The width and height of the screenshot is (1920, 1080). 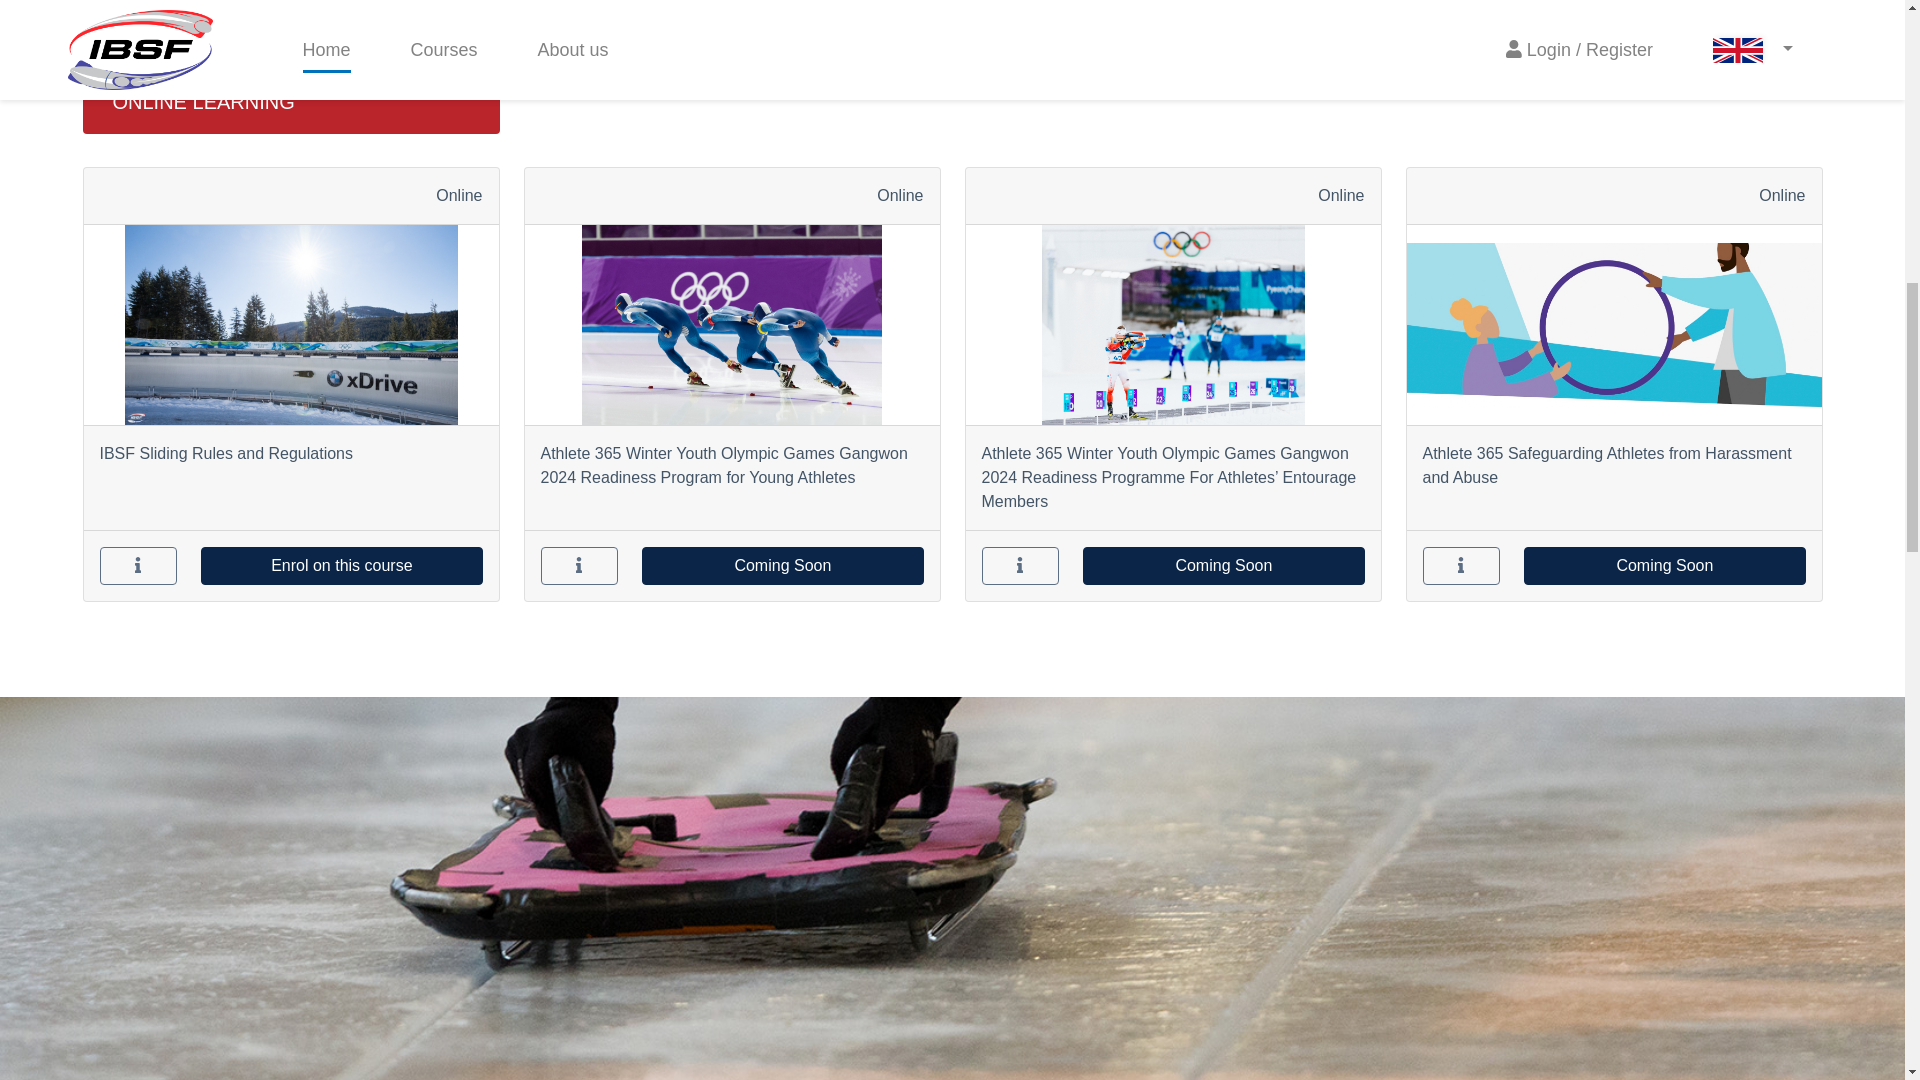 What do you see at coordinates (1664, 566) in the screenshot?
I see `Coming Soon` at bounding box center [1664, 566].